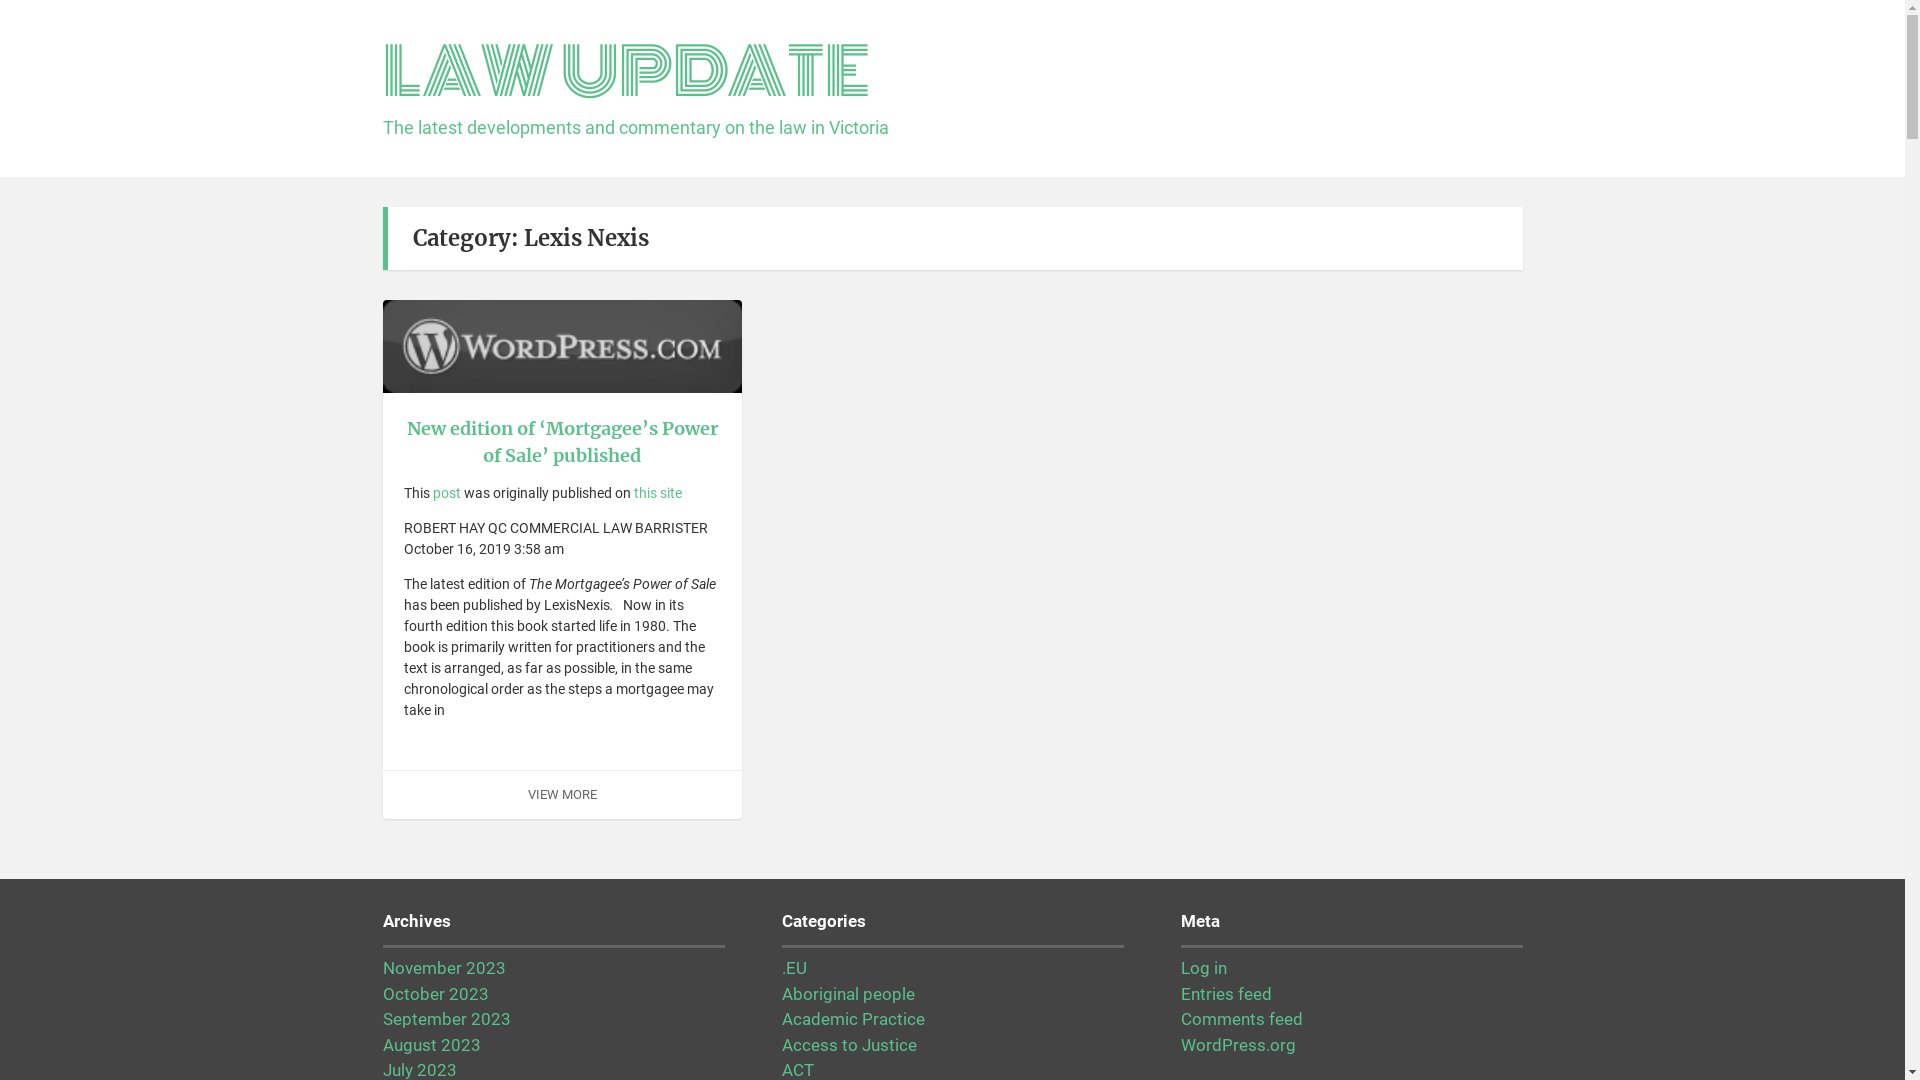  Describe the element at coordinates (848, 994) in the screenshot. I see `Aboriginal people` at that location.